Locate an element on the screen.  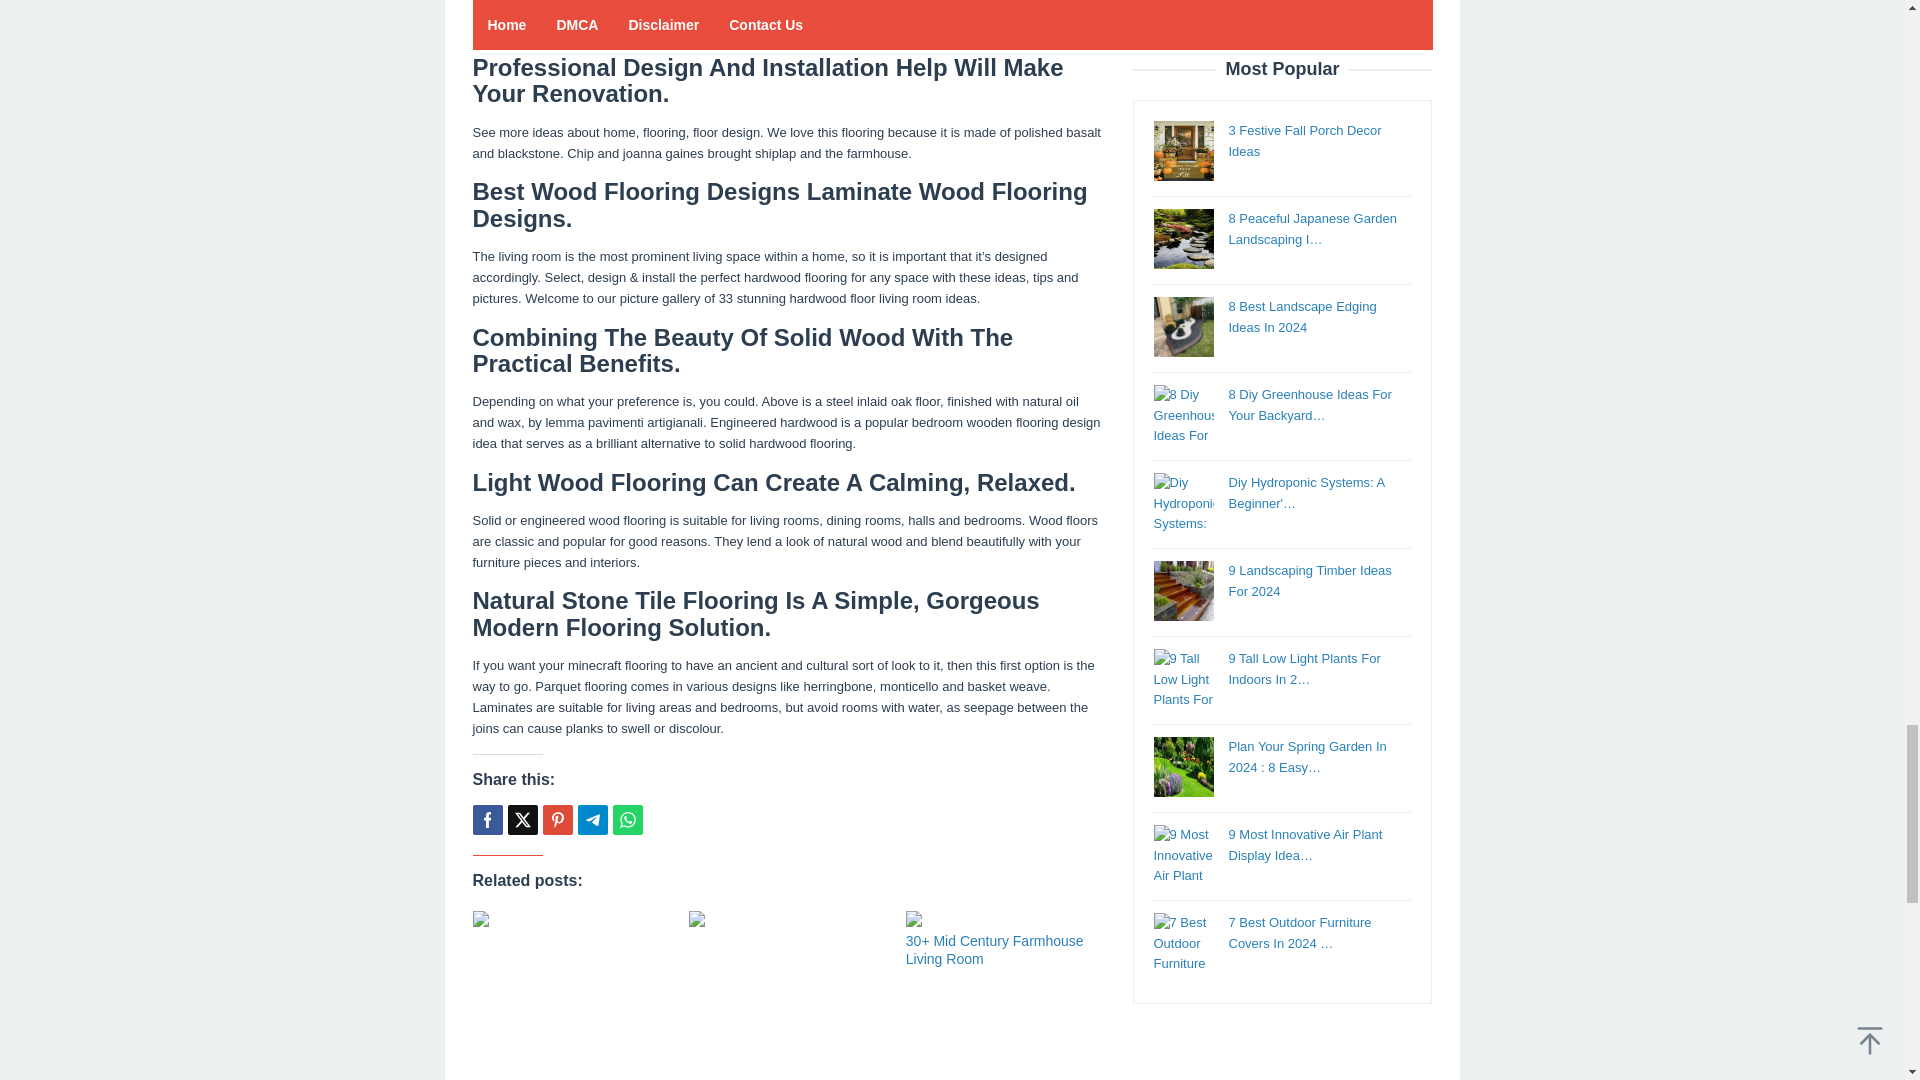
Whatsapp is located at coordinates (626, 819).